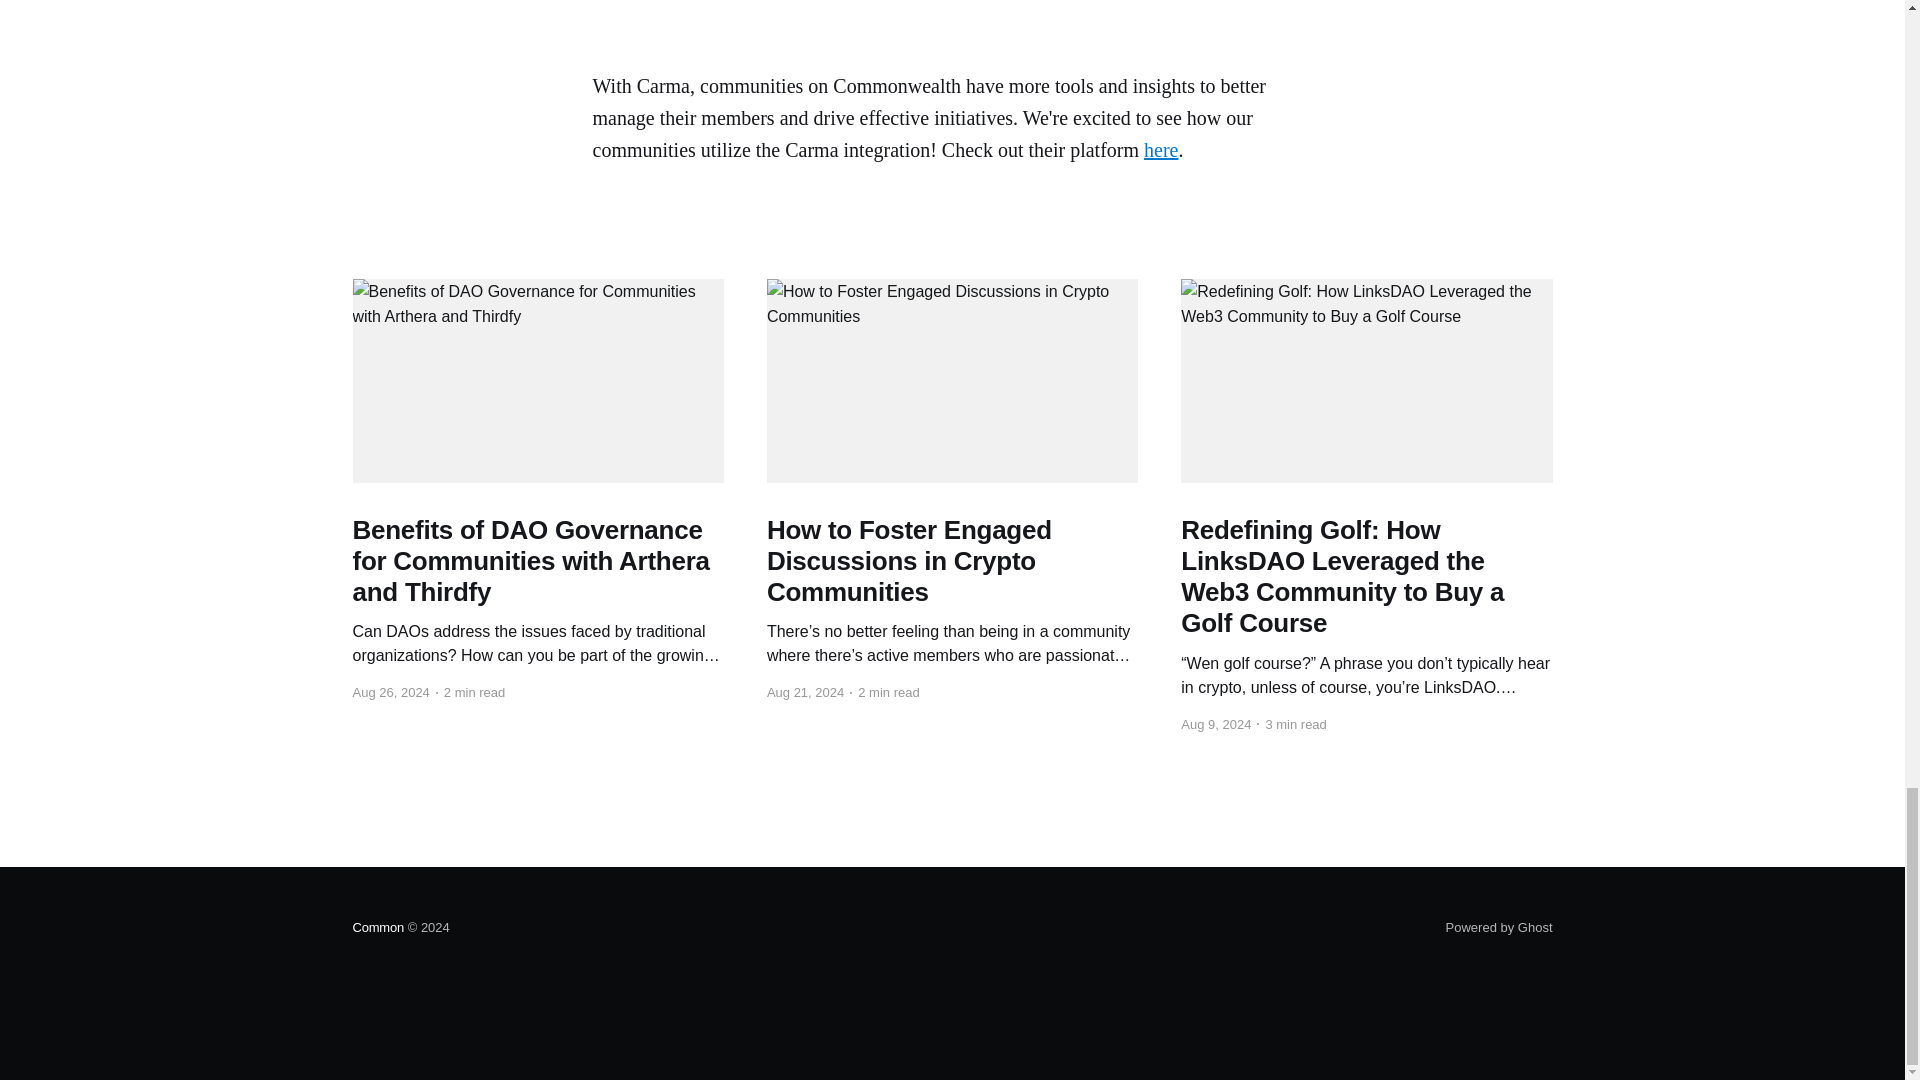  I want to click on Powered by Ghost, so click(1499, 928).